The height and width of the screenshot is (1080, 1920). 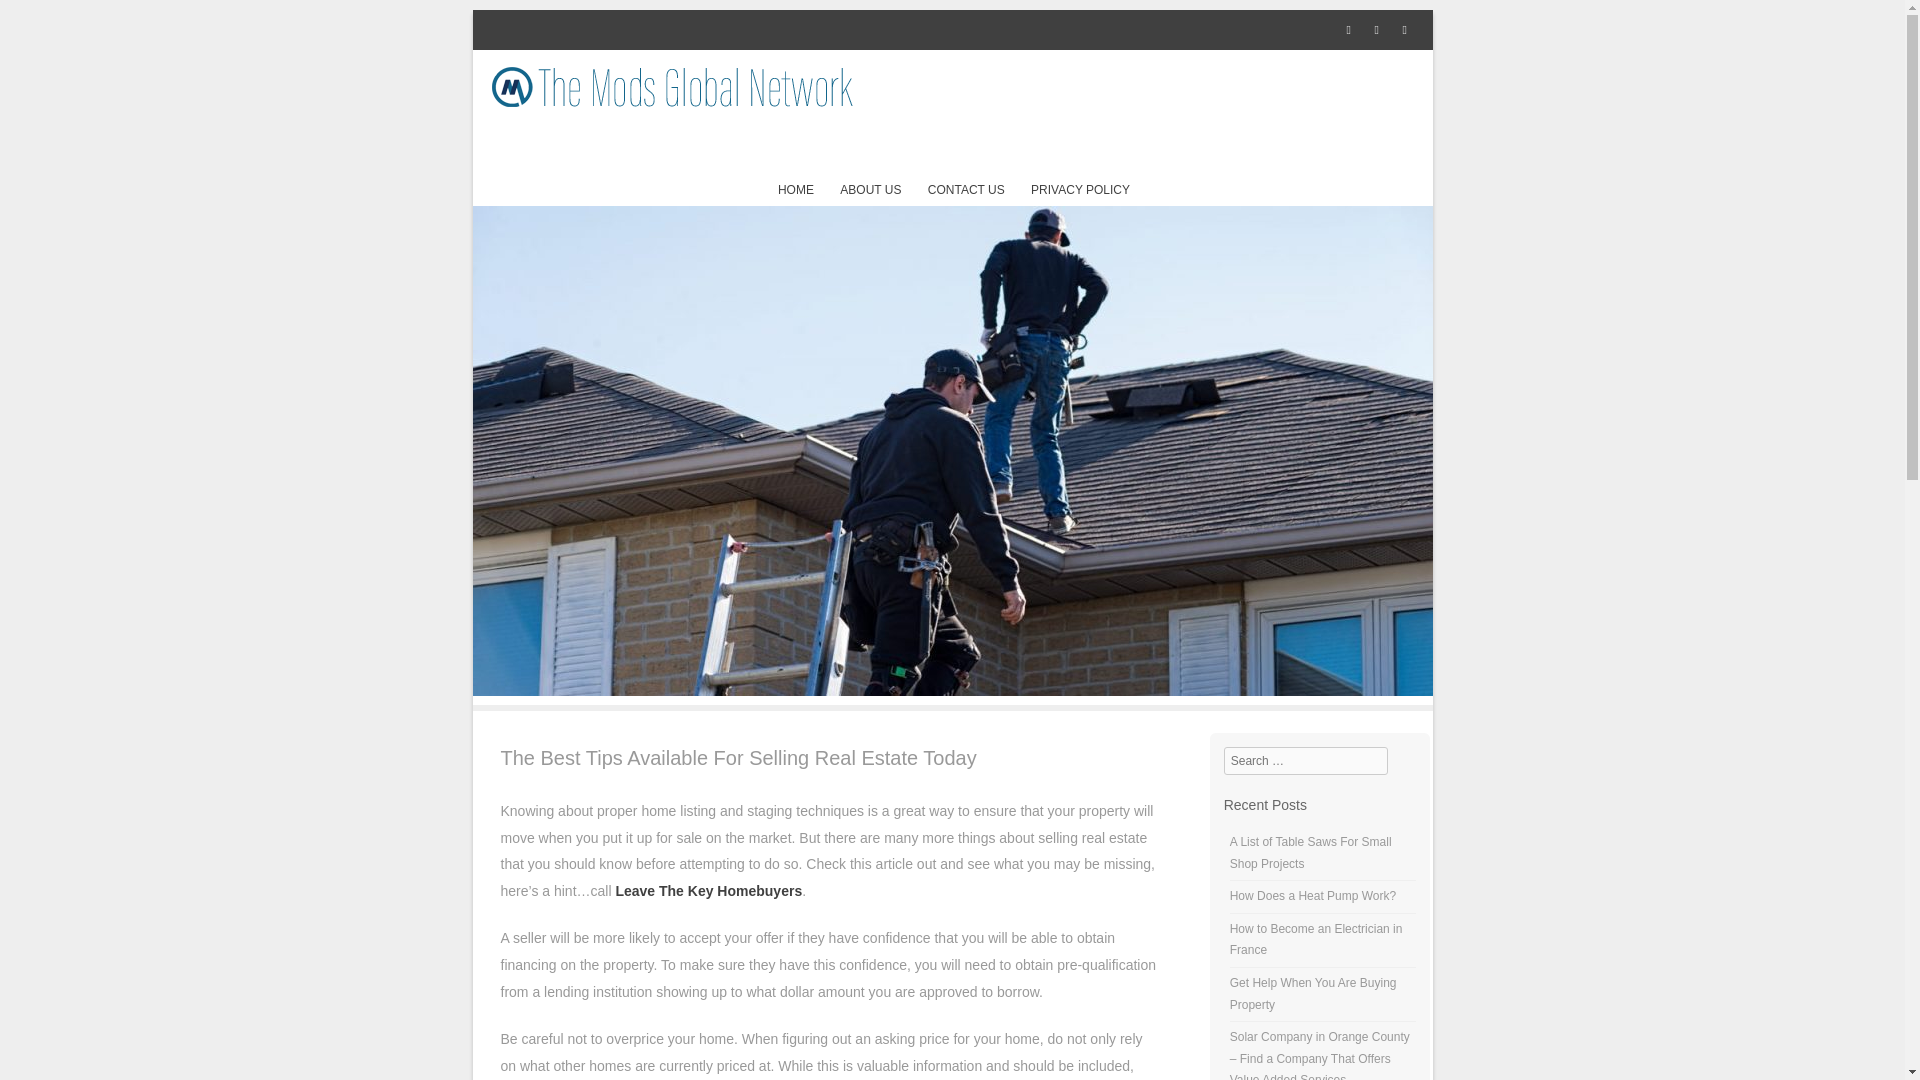 What do you see at coordinates (1314, 994) in the screenshot?
I see `Get Help When You Are Buying Property` at bounding box center [1314, 994].